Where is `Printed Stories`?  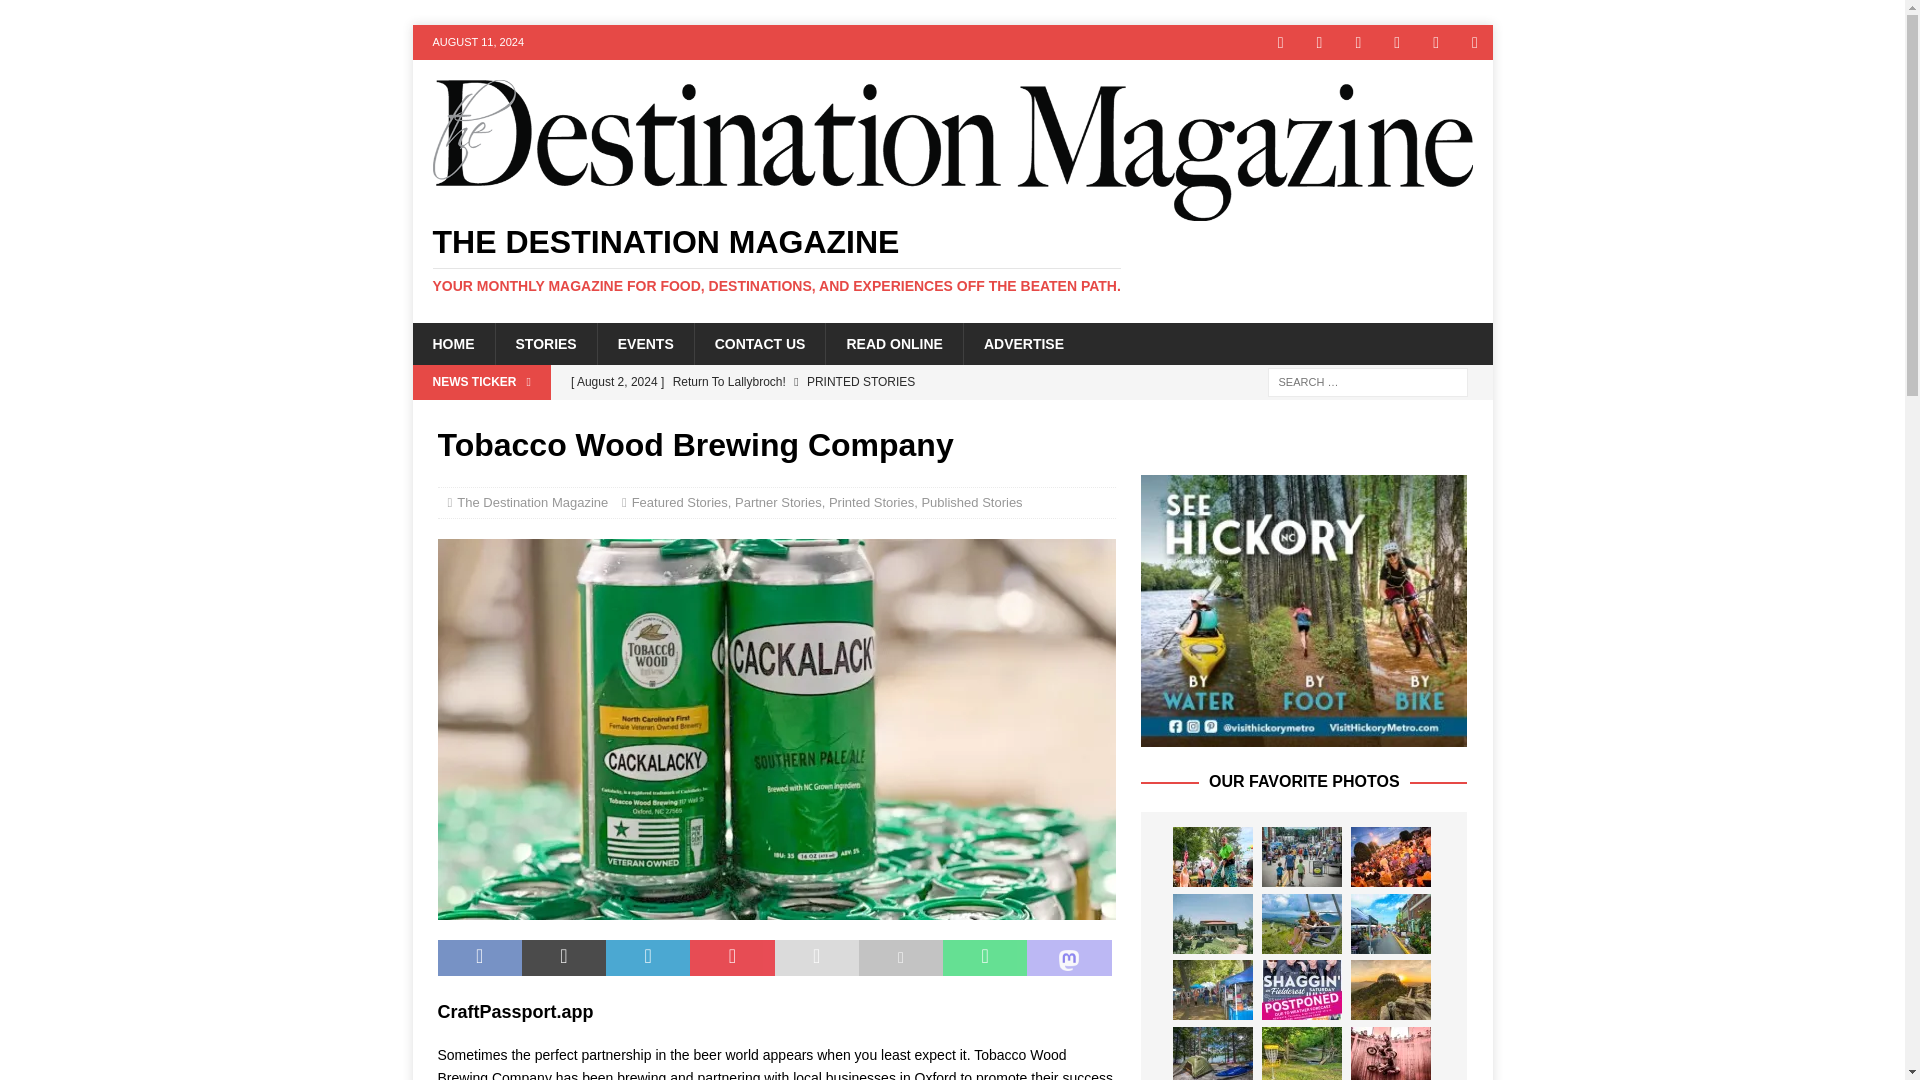 Printed Stories is located at coordinates (871, 502).